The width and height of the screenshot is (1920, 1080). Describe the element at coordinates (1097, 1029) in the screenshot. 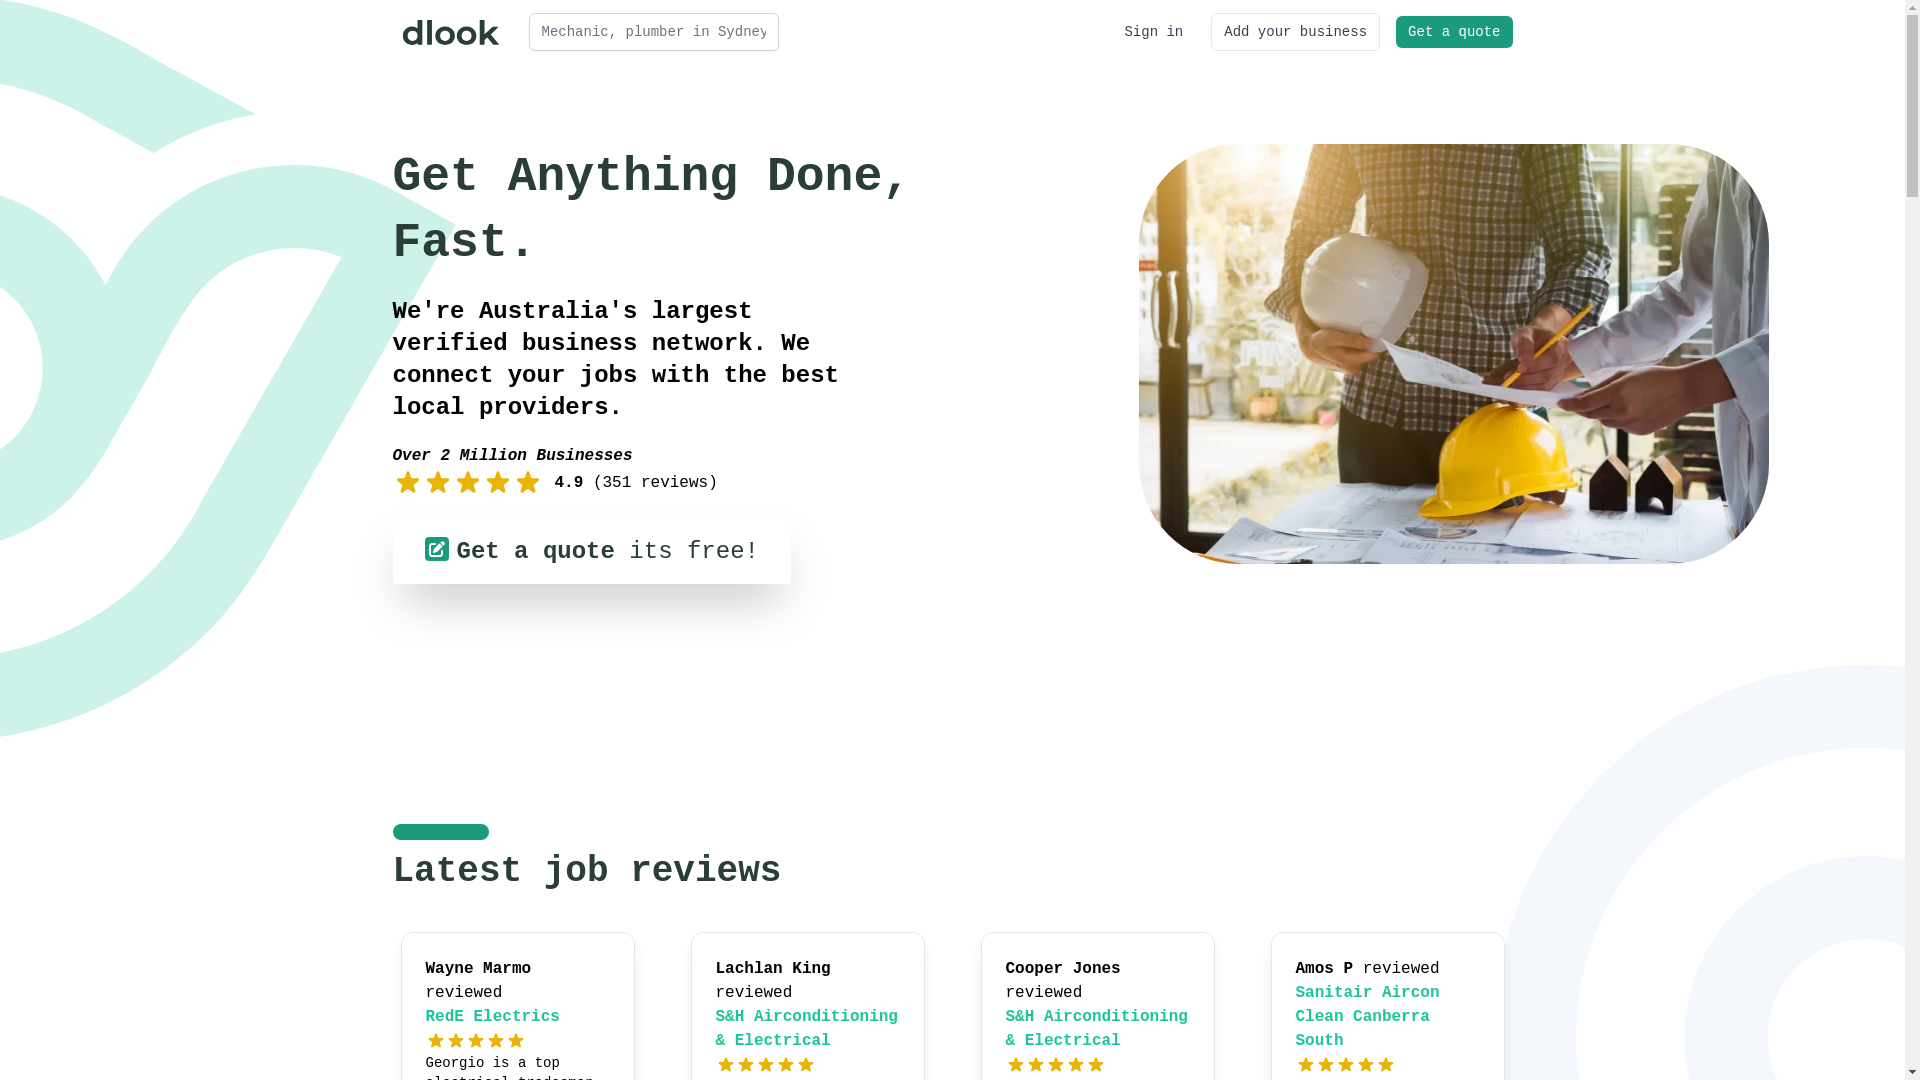

I see `S&H Airconditioning & Electrical` at that location.